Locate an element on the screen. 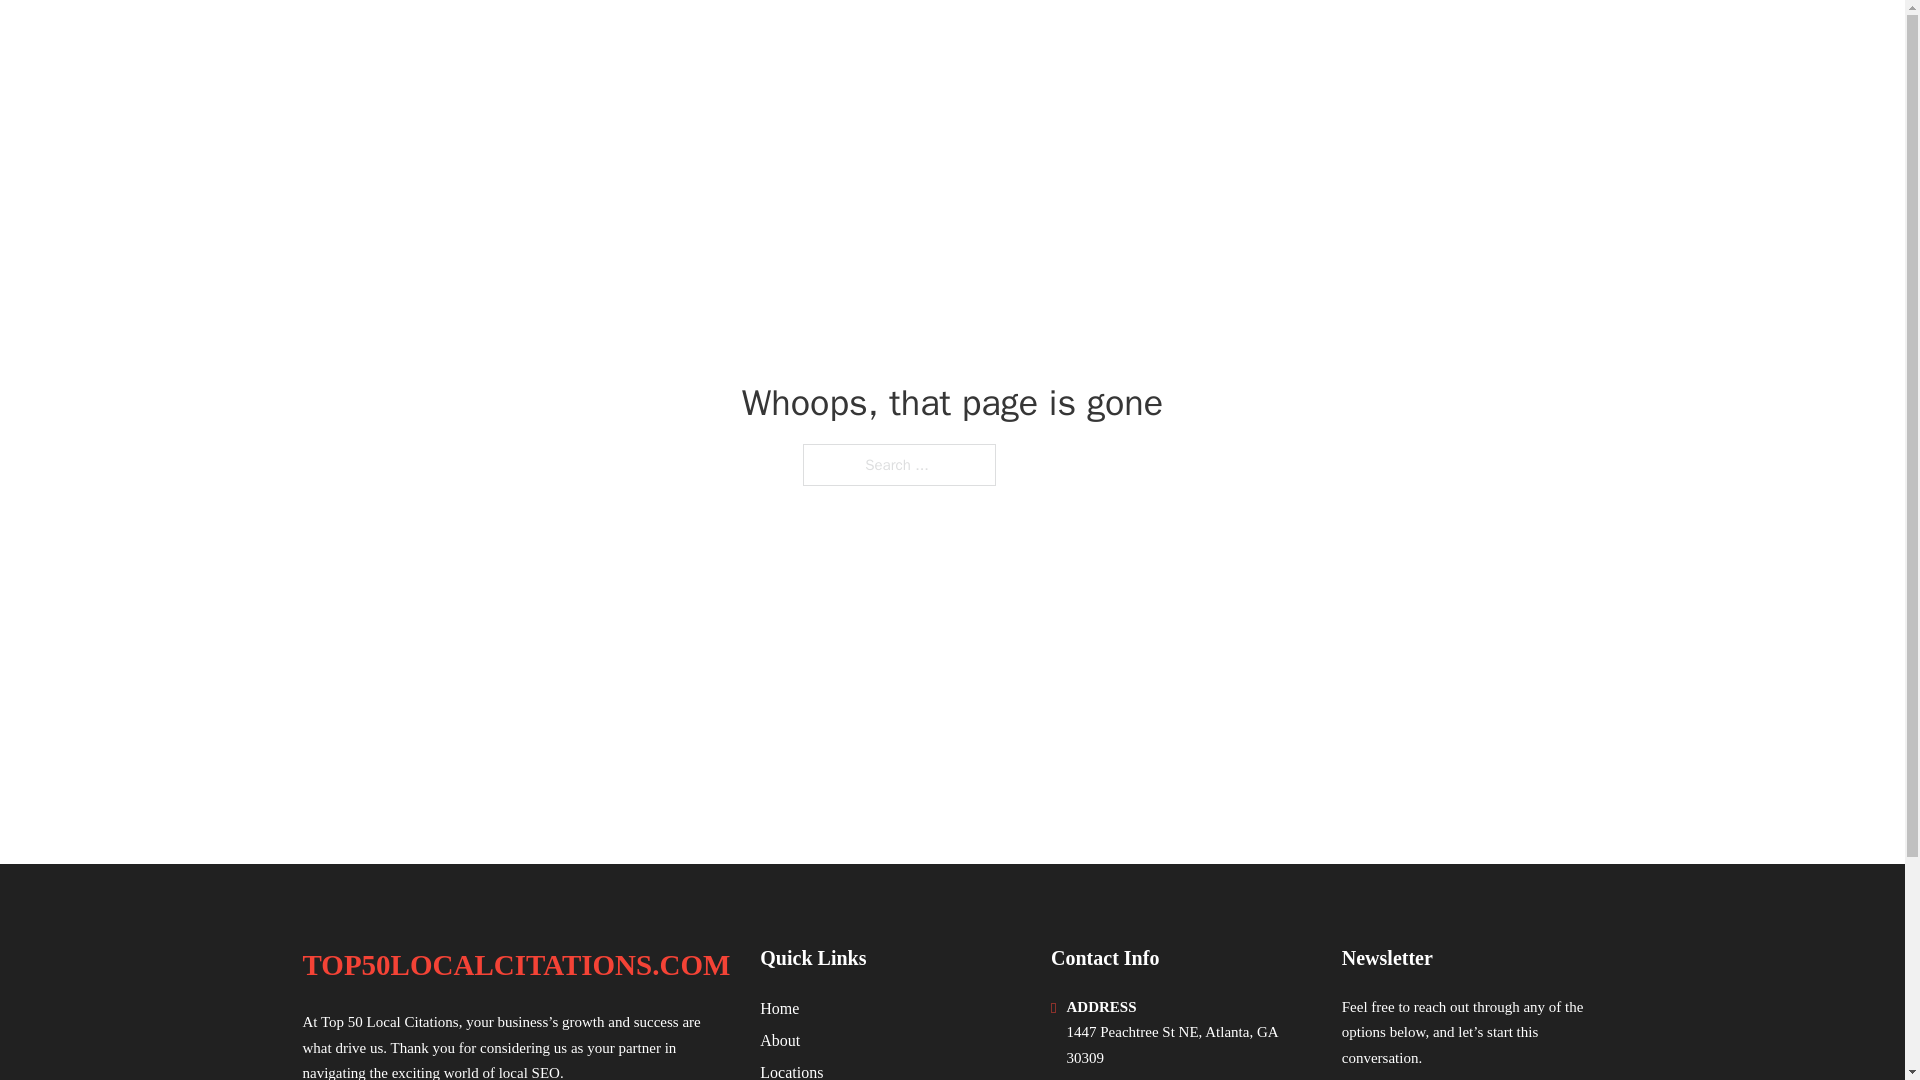 This screenshot has height=1080, width=1920. Locations is located at coordinates (792, 1070).